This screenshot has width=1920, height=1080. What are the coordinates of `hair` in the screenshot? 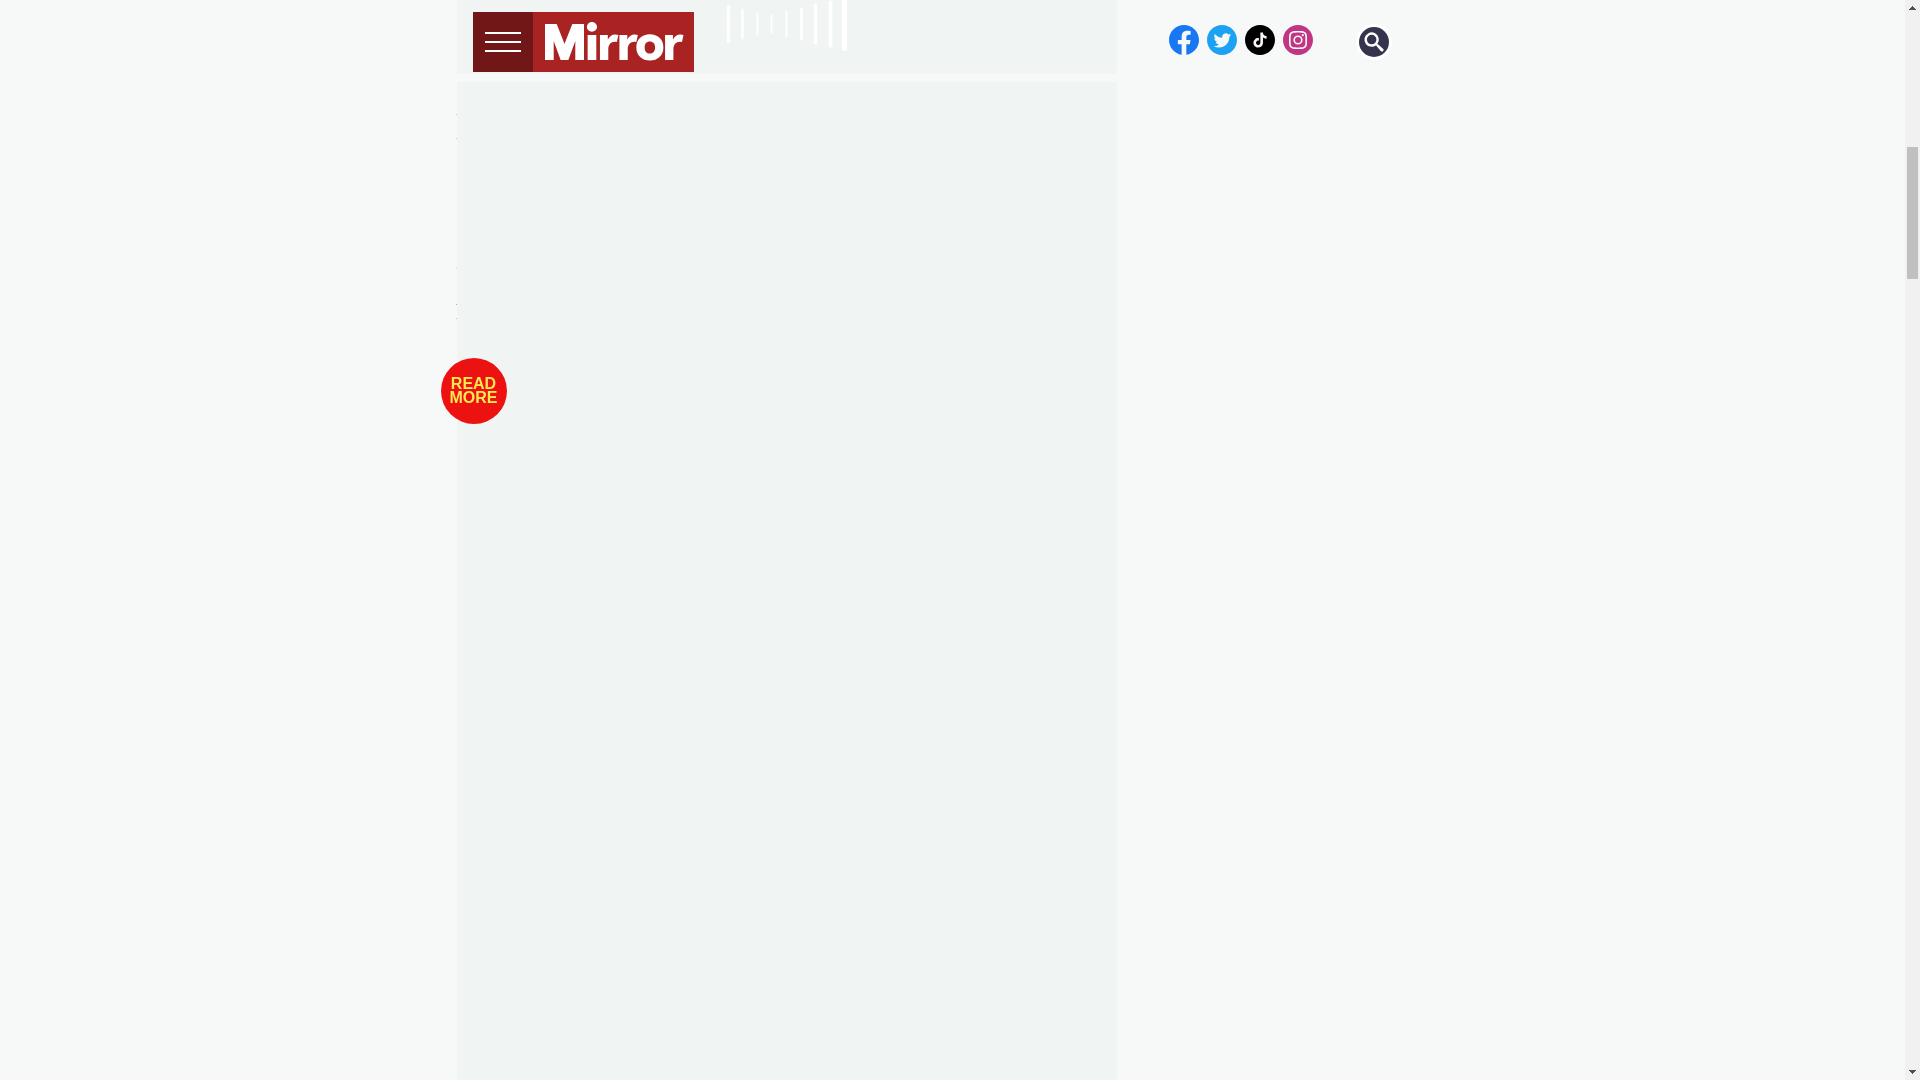 It's located at (572, 118).